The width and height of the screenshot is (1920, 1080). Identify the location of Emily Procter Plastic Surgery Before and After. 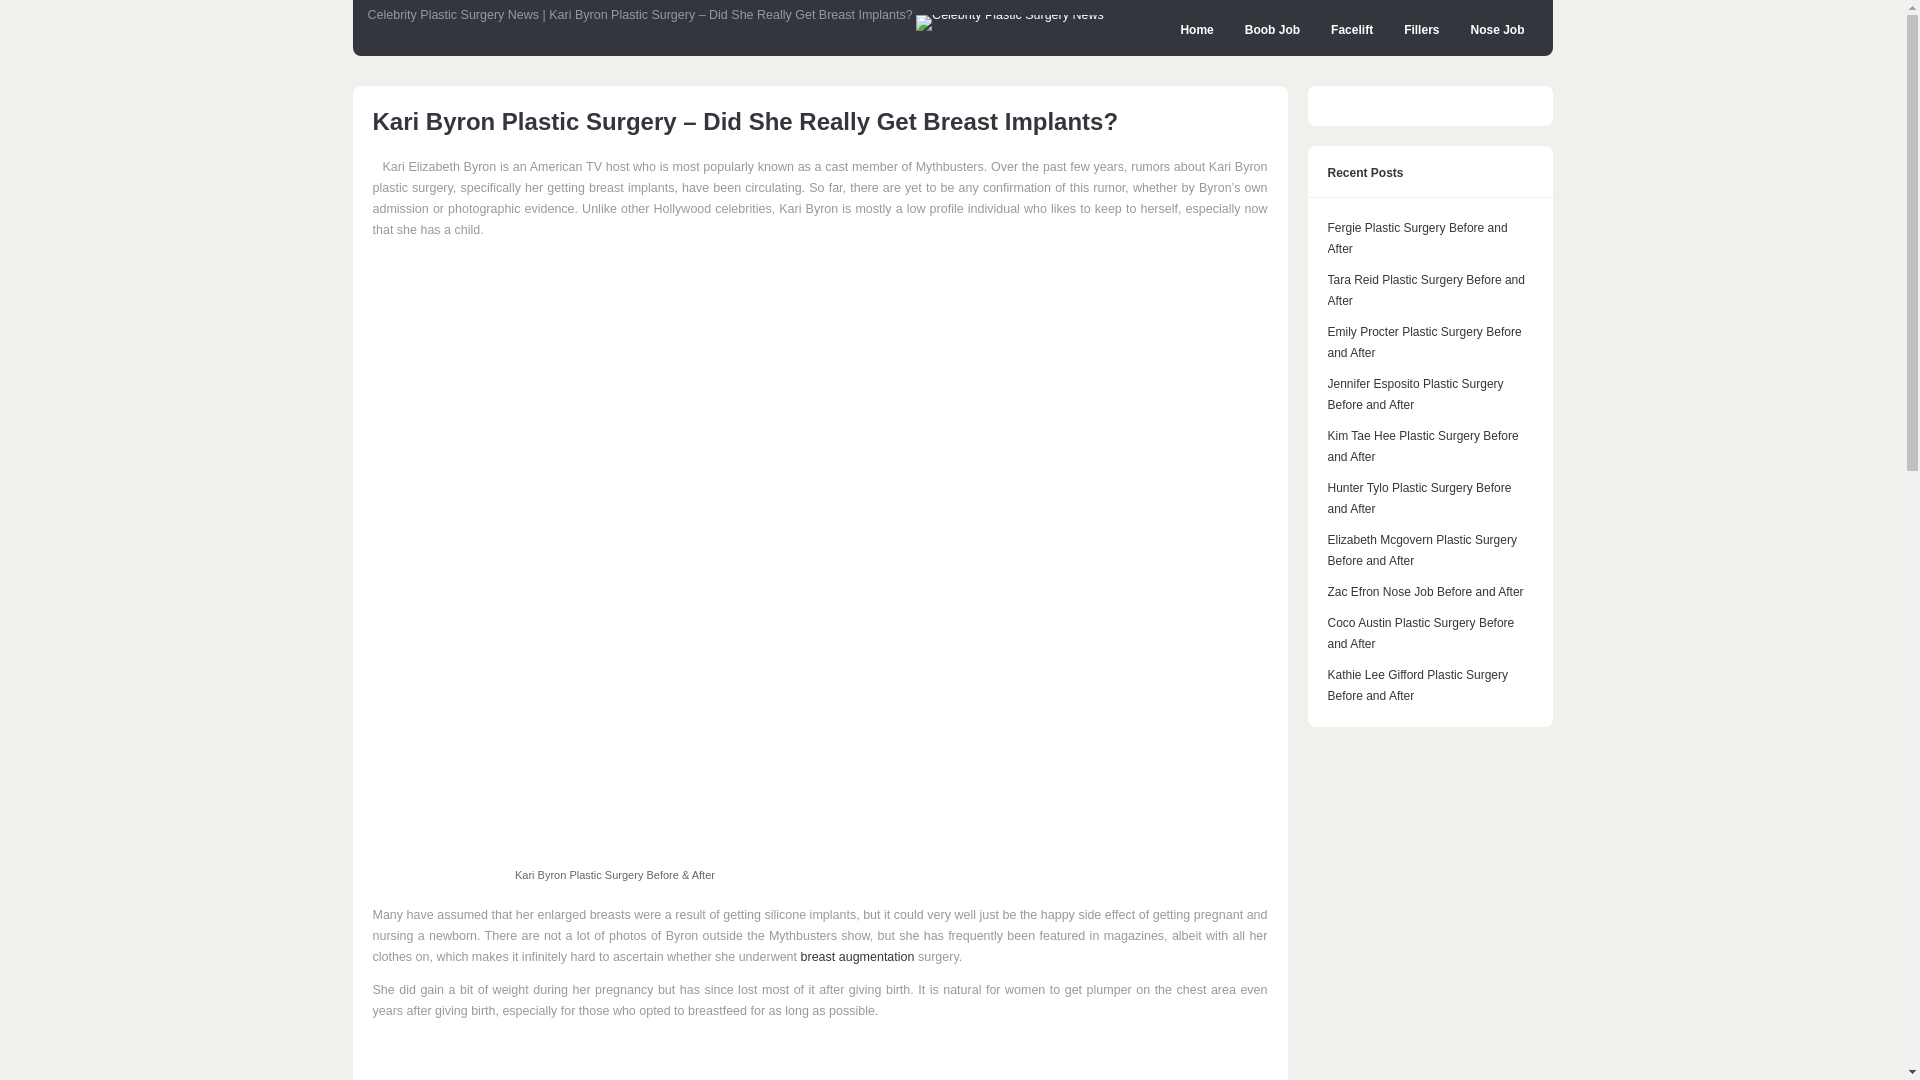
(1425, 342).